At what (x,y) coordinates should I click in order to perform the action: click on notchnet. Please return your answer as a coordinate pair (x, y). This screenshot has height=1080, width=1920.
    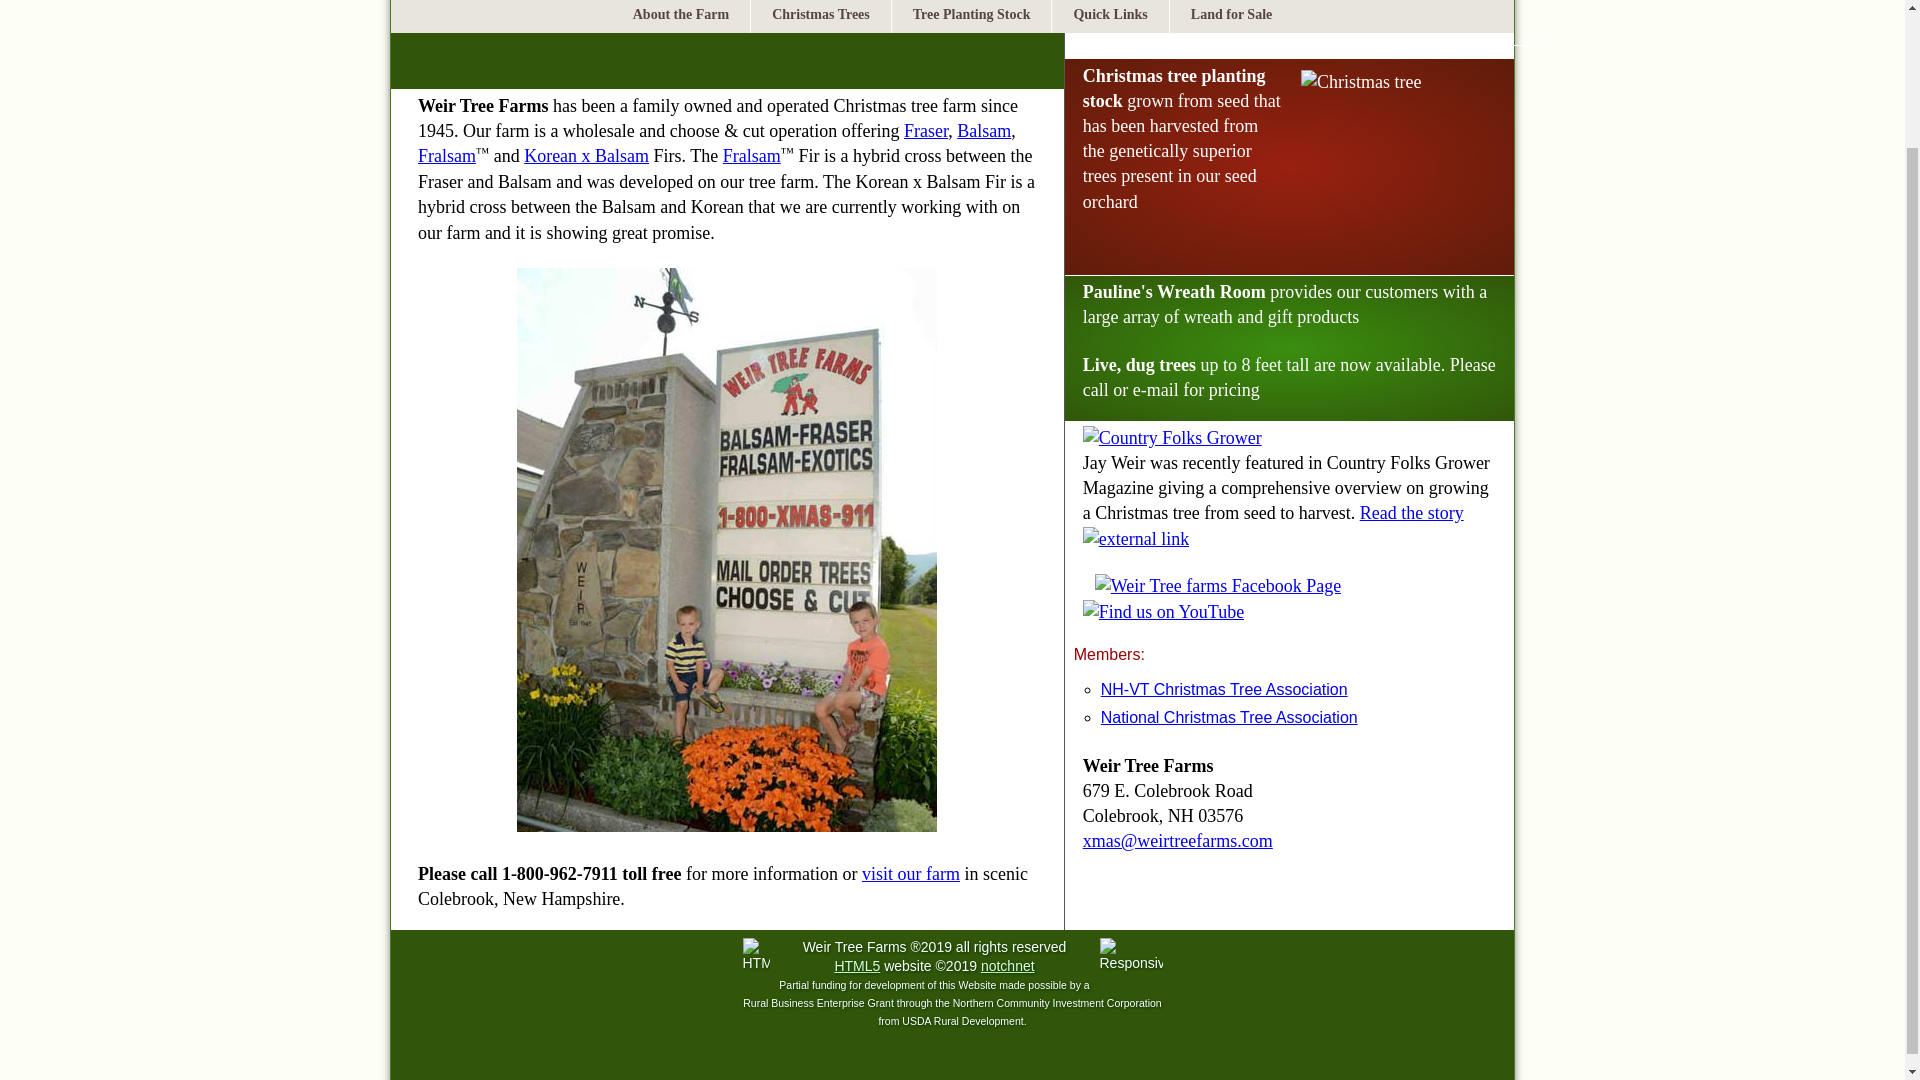
    Looking at the image, I should click on (1008, 966).